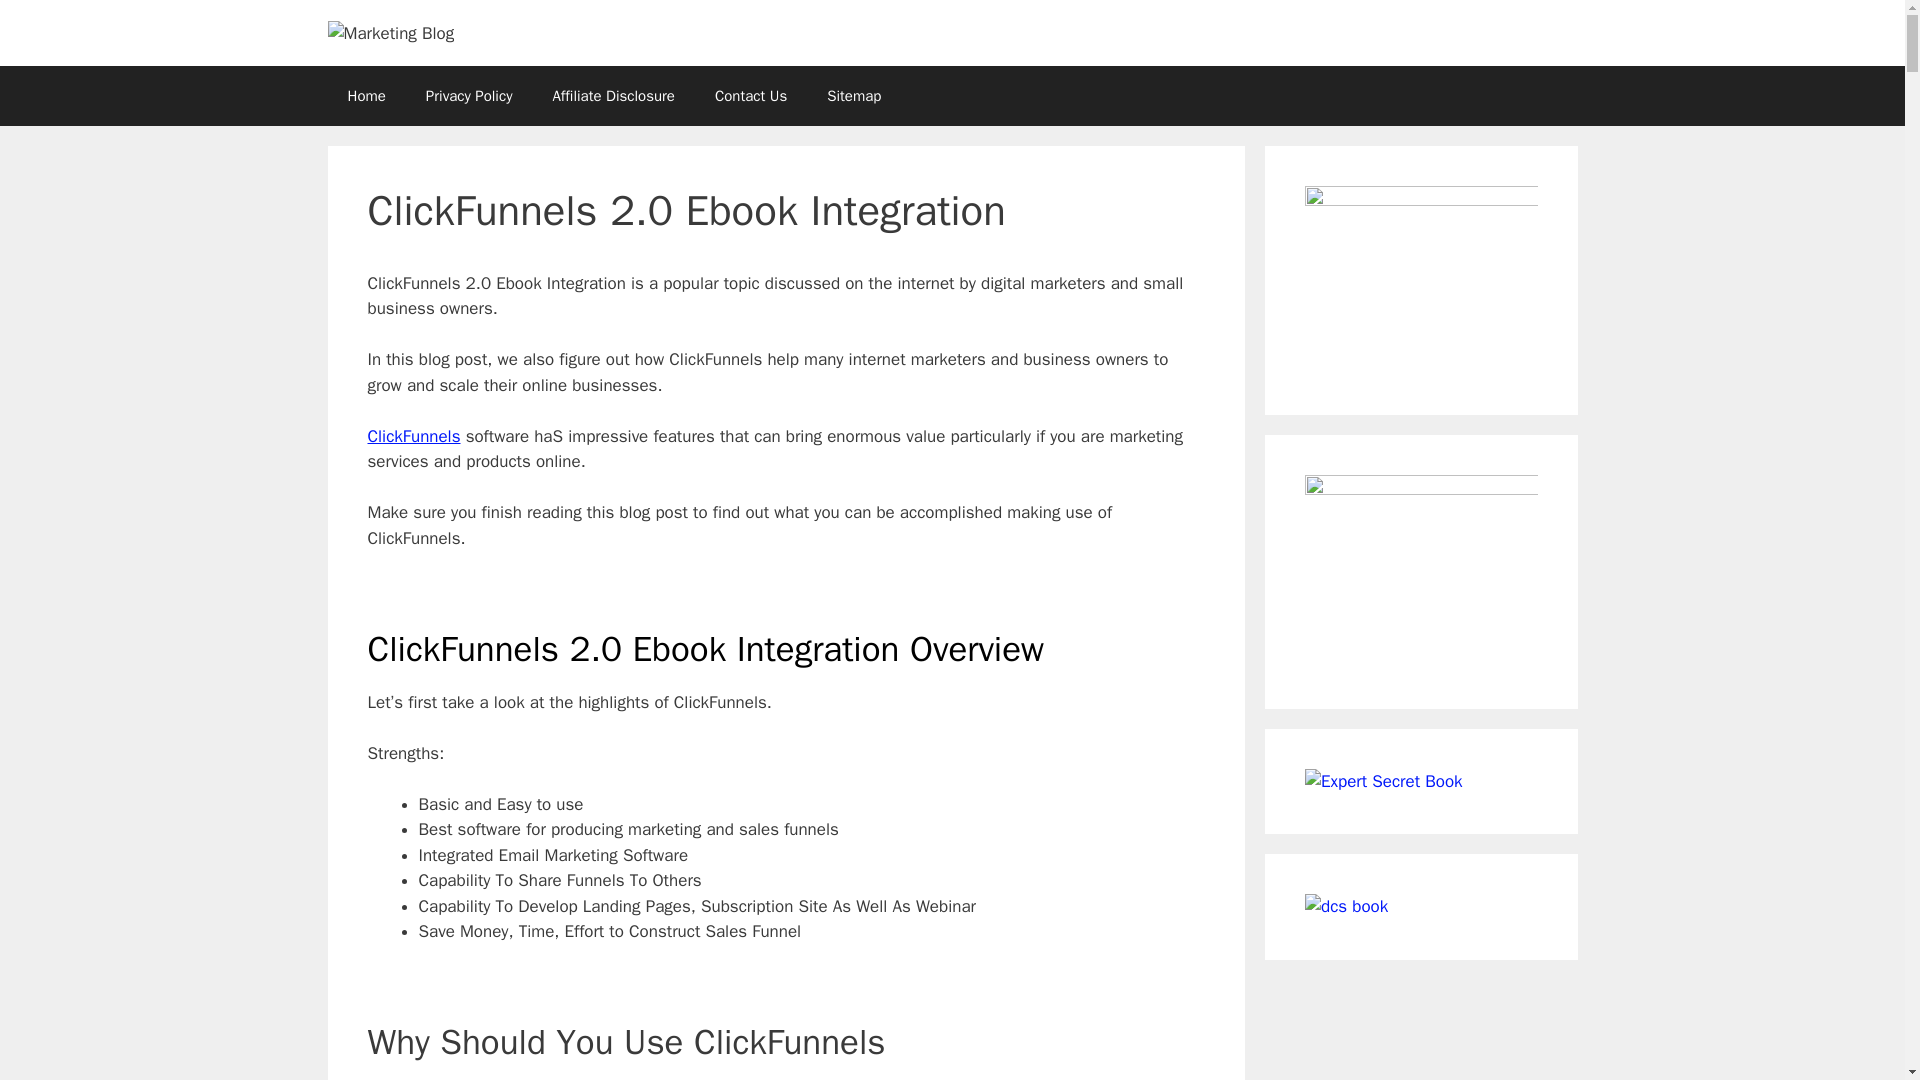 The height and width of the screenshot is (1080, 1920). Describe the element at coordinates (613, 96) in the screenshot. I see `Affiliate Disclosure` at that location.